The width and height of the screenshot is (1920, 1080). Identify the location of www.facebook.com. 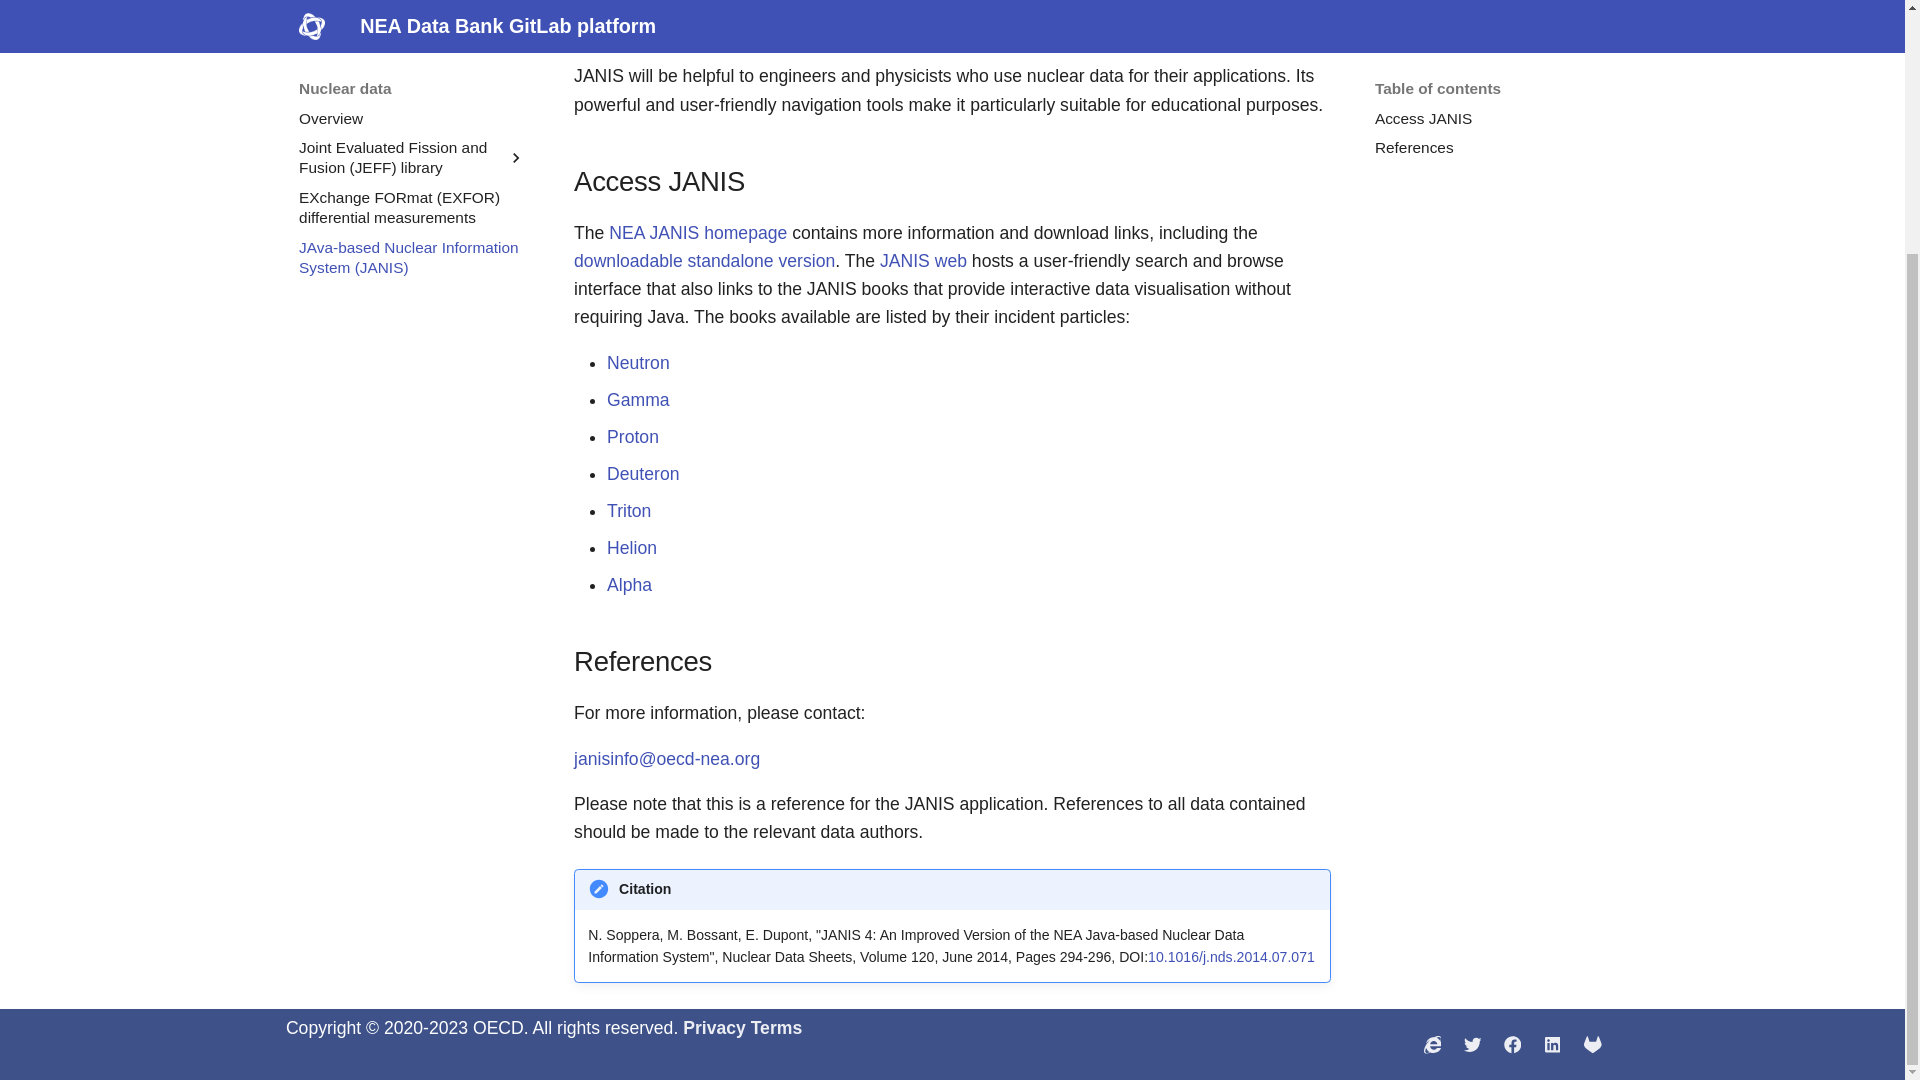
(1512, 1044).